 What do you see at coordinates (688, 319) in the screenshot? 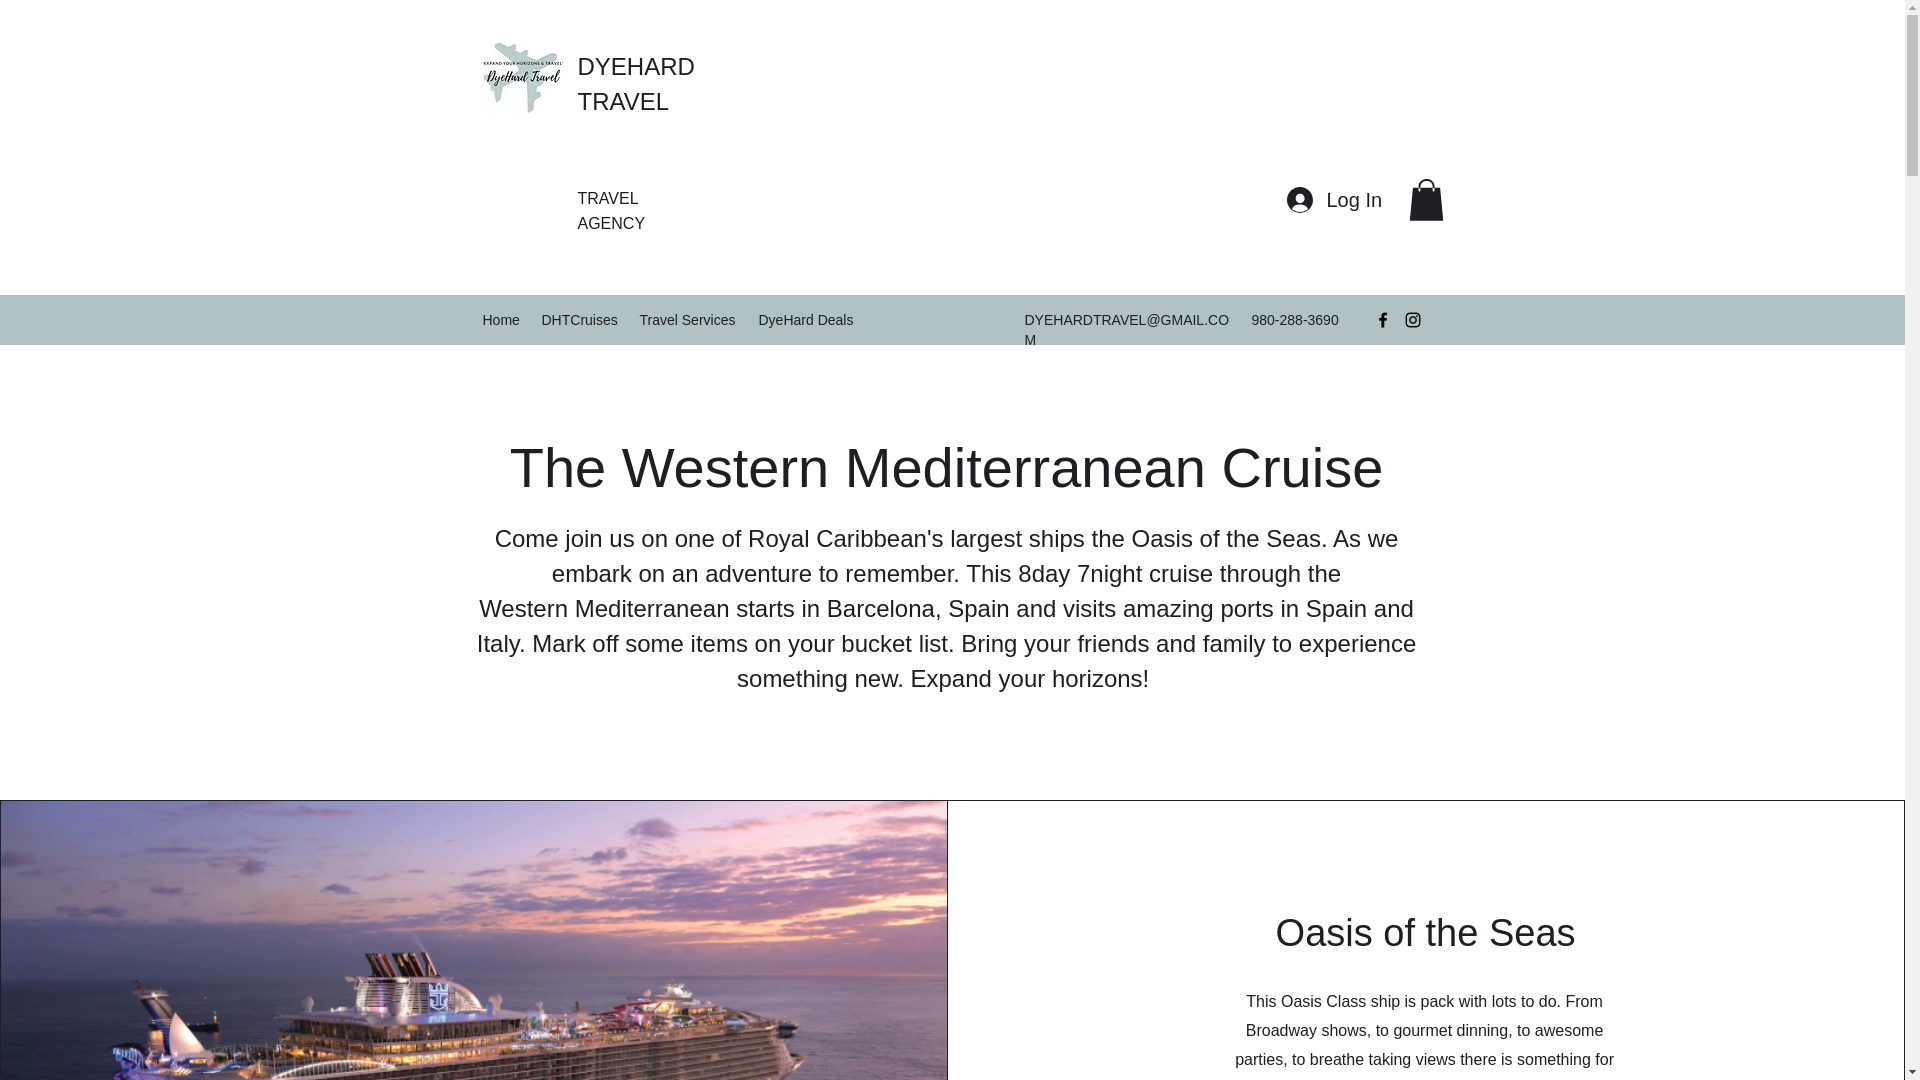
I see `Travel Services` at bounding box center [688, 319].